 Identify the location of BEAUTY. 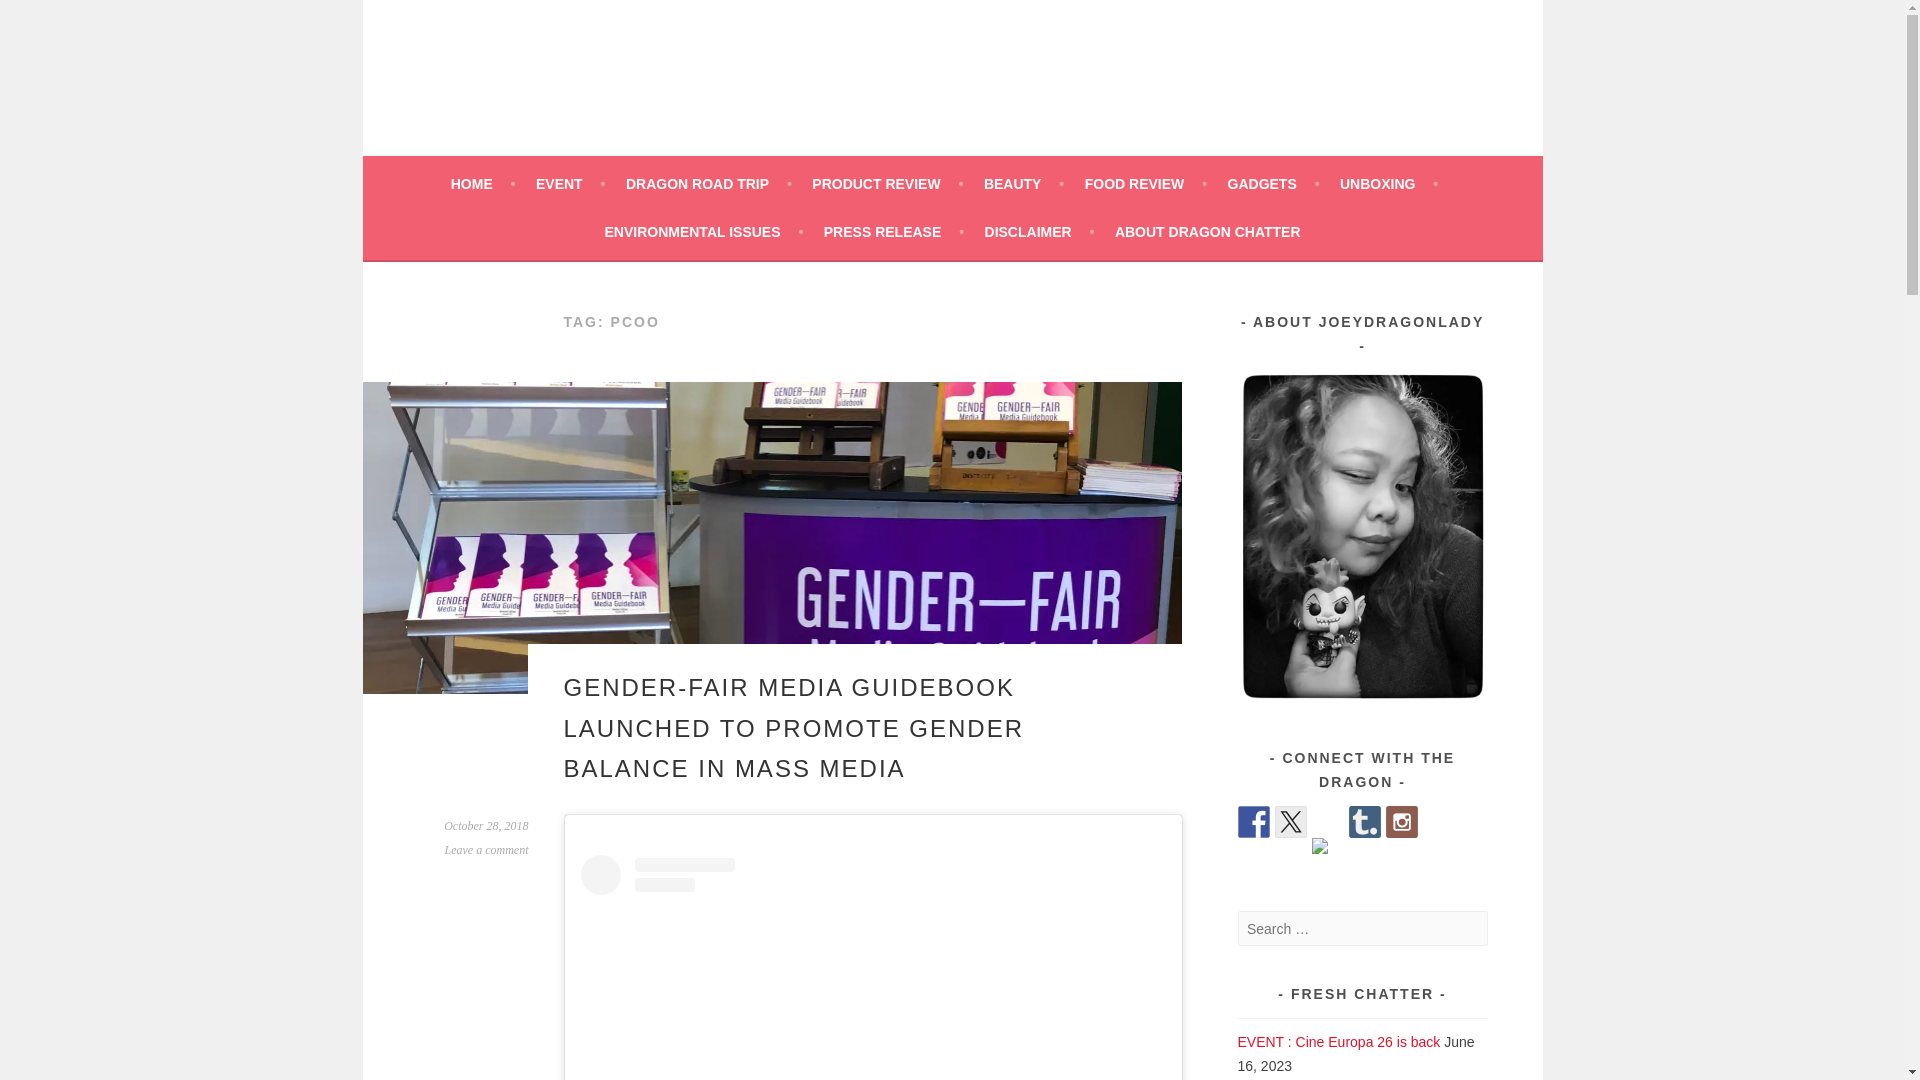
(1023, 183).